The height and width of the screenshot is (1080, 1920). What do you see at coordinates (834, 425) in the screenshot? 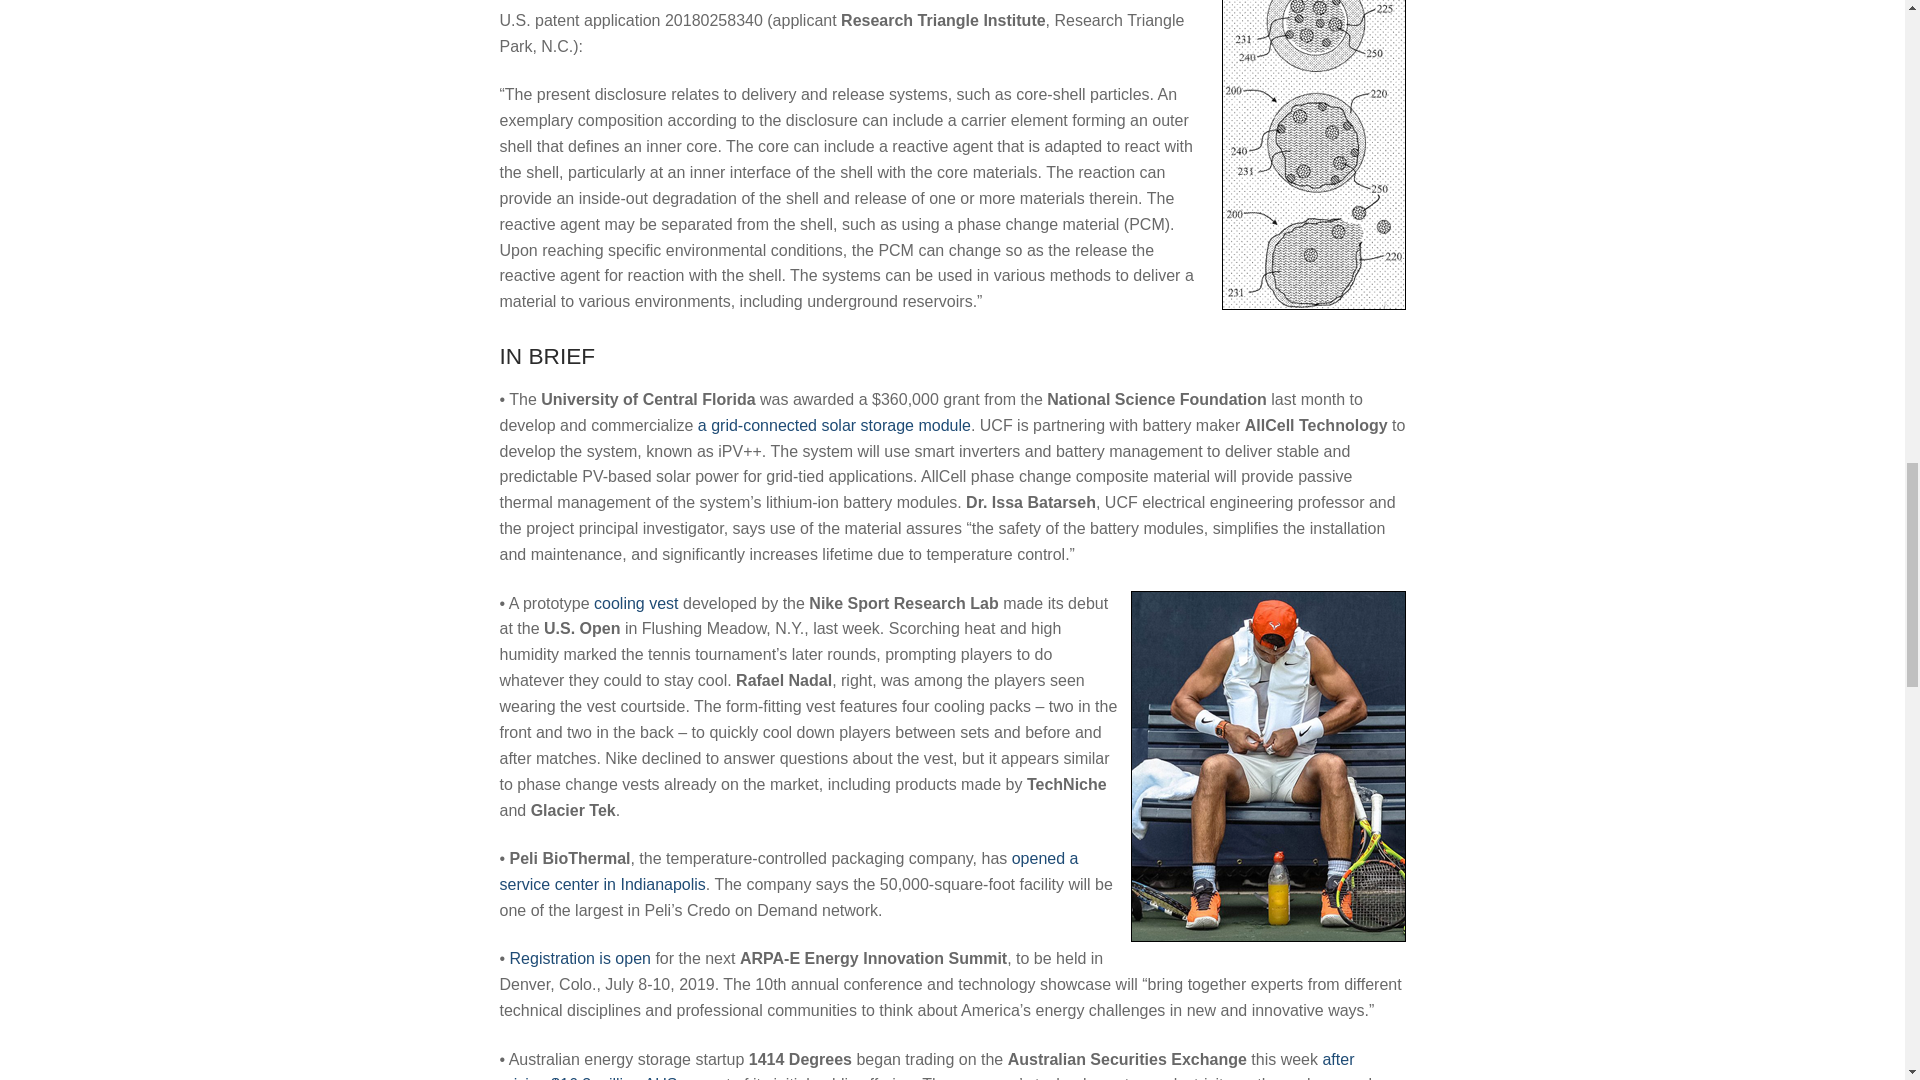
I see `a grid-connected solar storage module` at bounding box center [834, 425].